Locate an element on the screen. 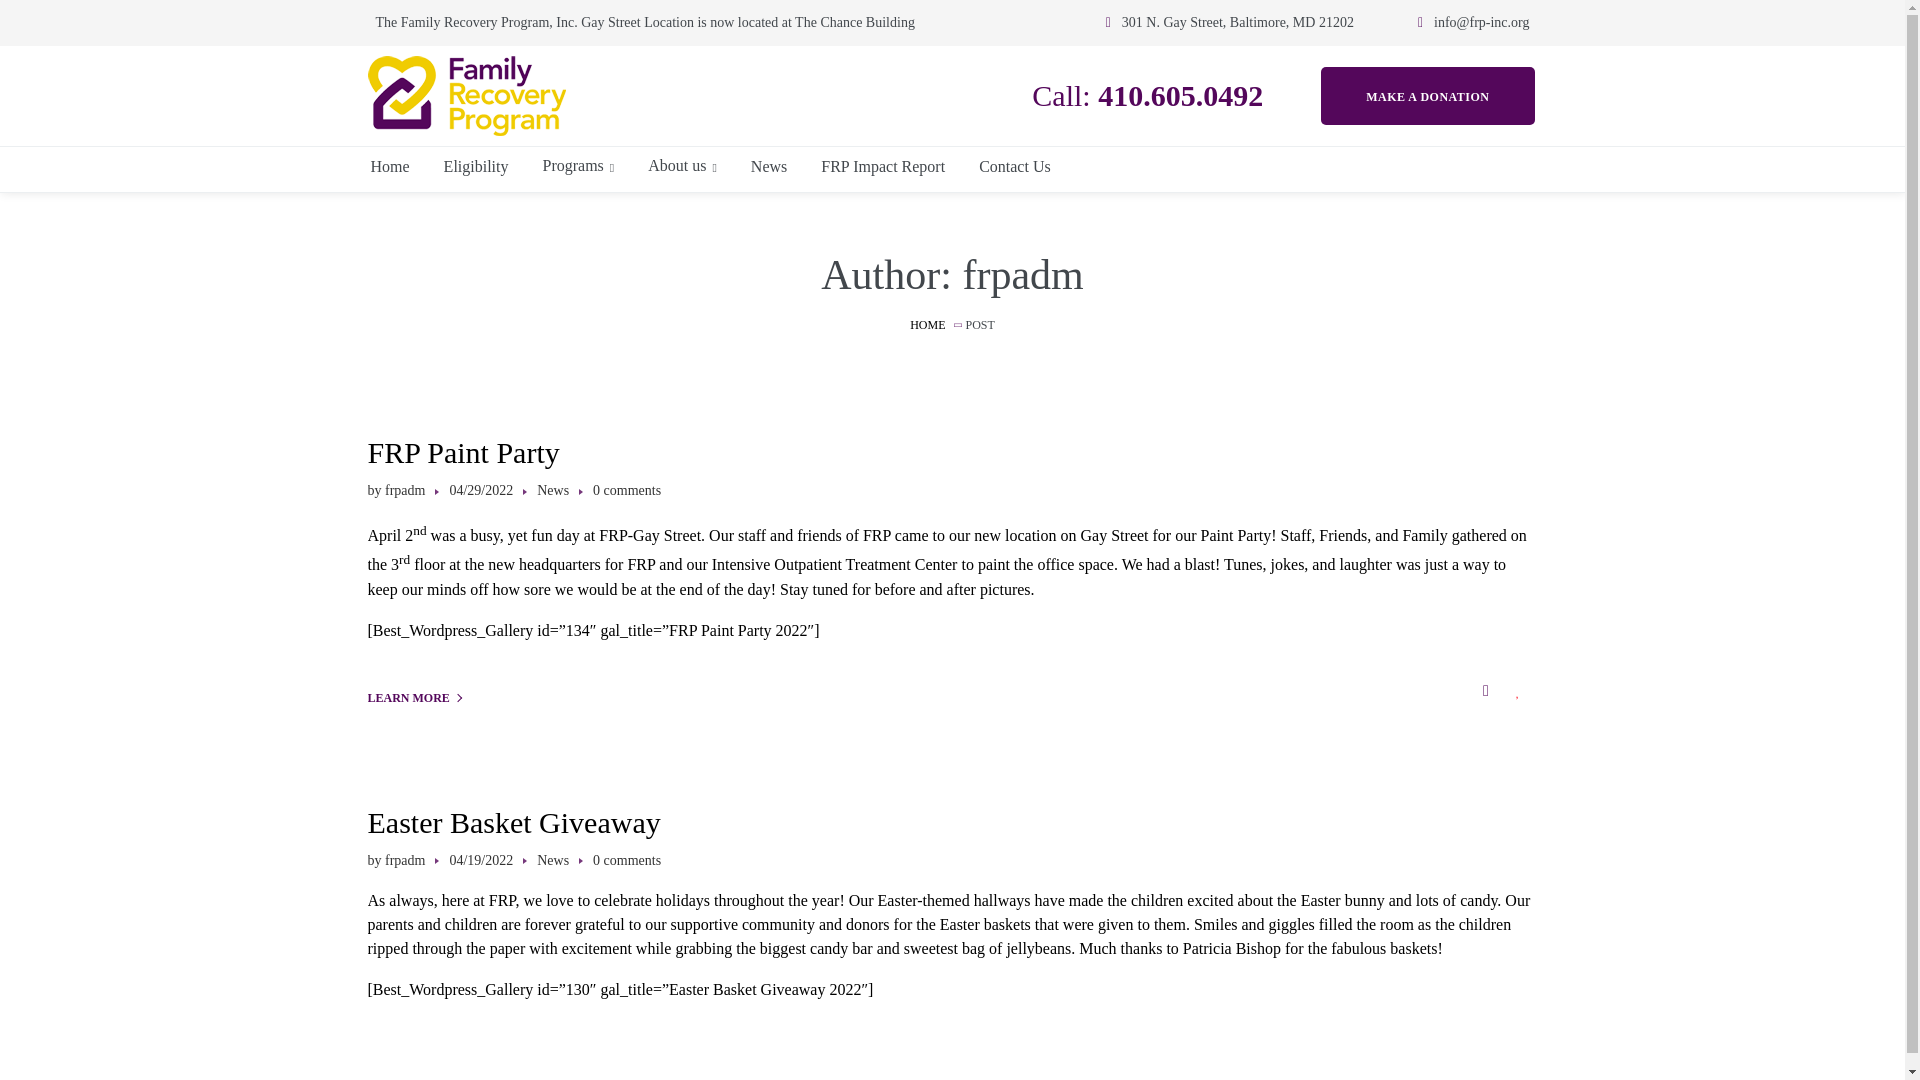 This screenshot has width=1920, height=1080. About us is located at coordinates (682, 166).